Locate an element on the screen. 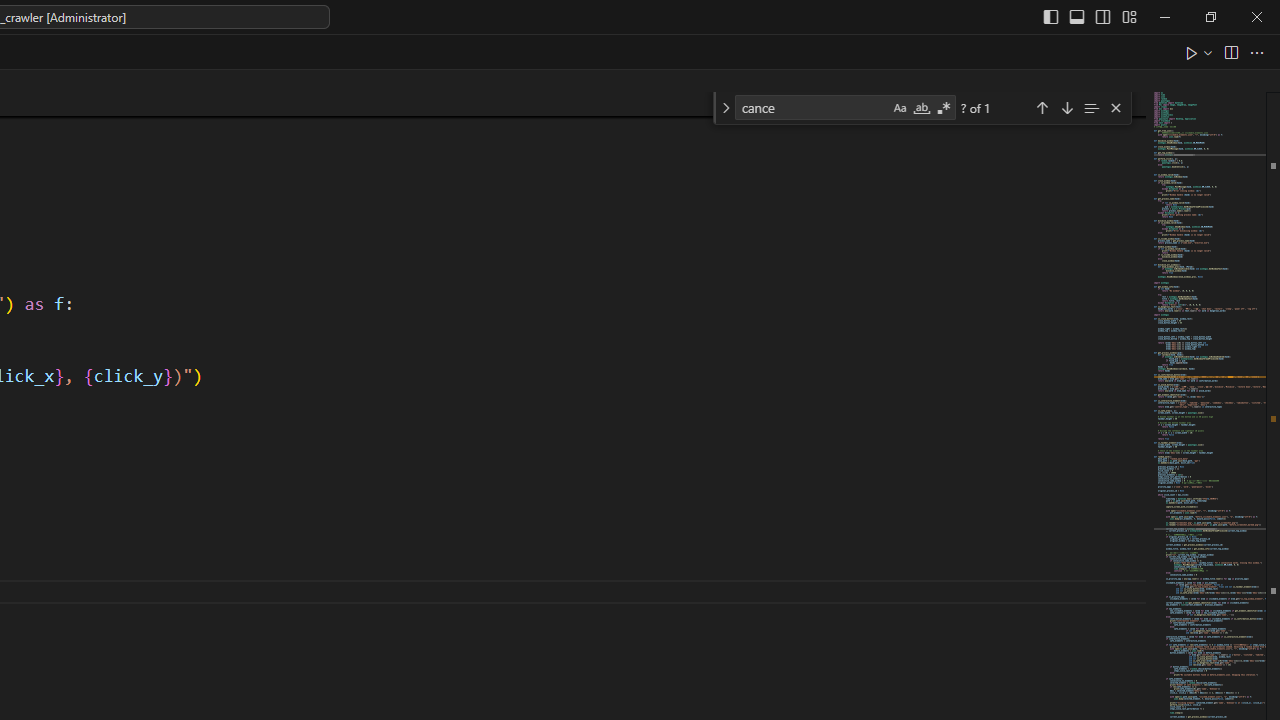 This screenshot has height=720, width=1280. More Actions... is located at coordinates (1256, 52).